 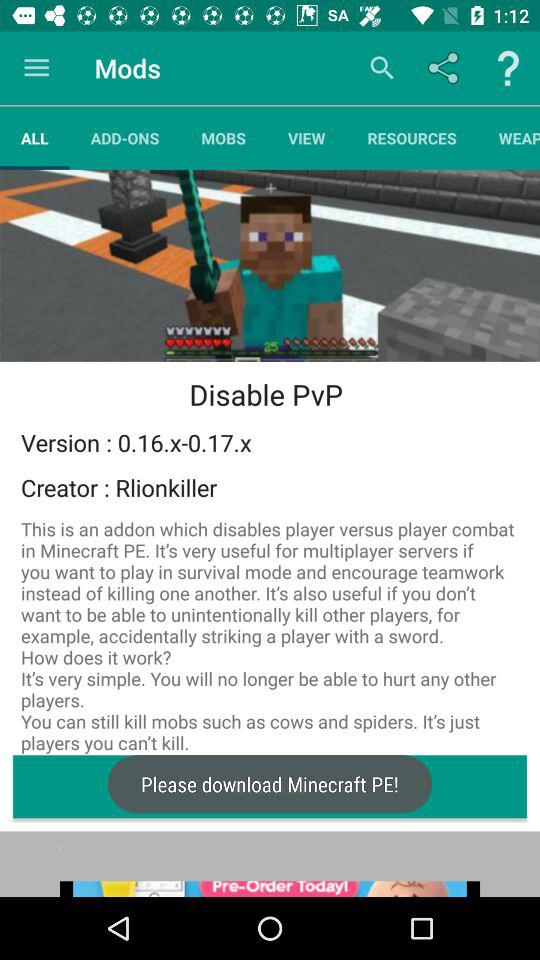 What do you see at coordinates (508, 68) in the screenshot?
I see `open help menu` at bounding box center [508, 68].